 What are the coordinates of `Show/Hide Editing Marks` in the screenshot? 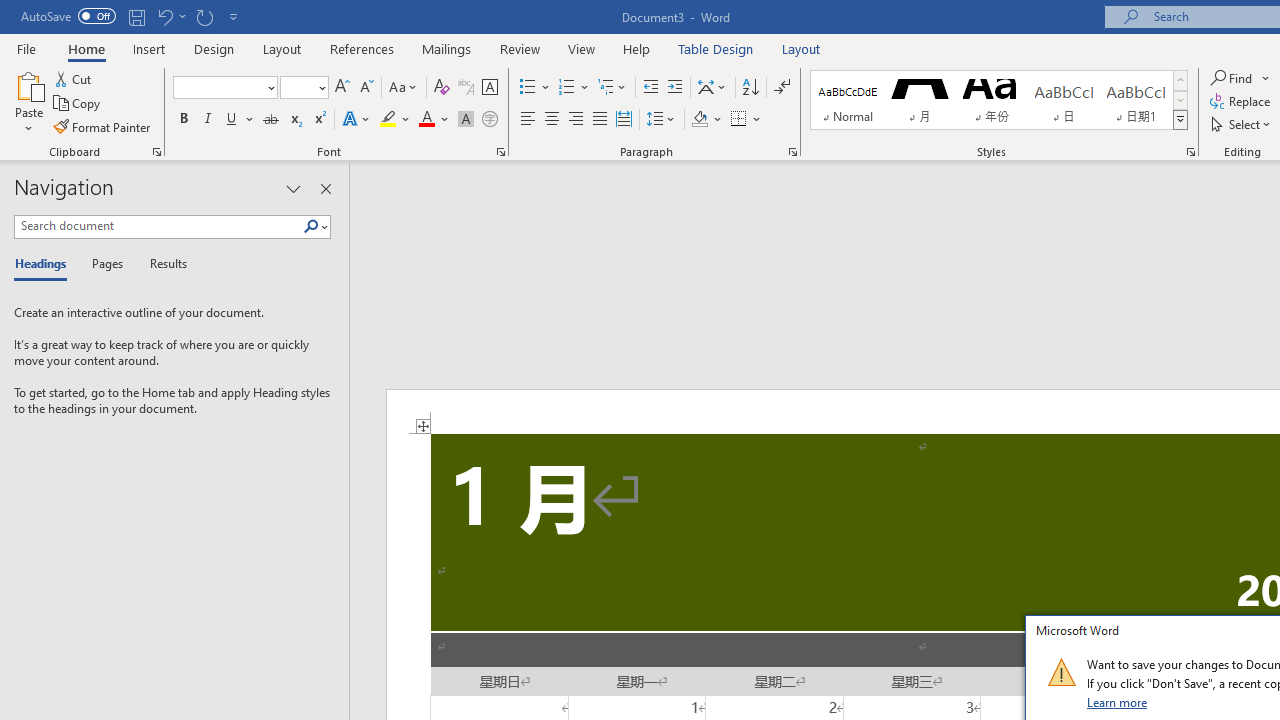 It's located at (782, 88).